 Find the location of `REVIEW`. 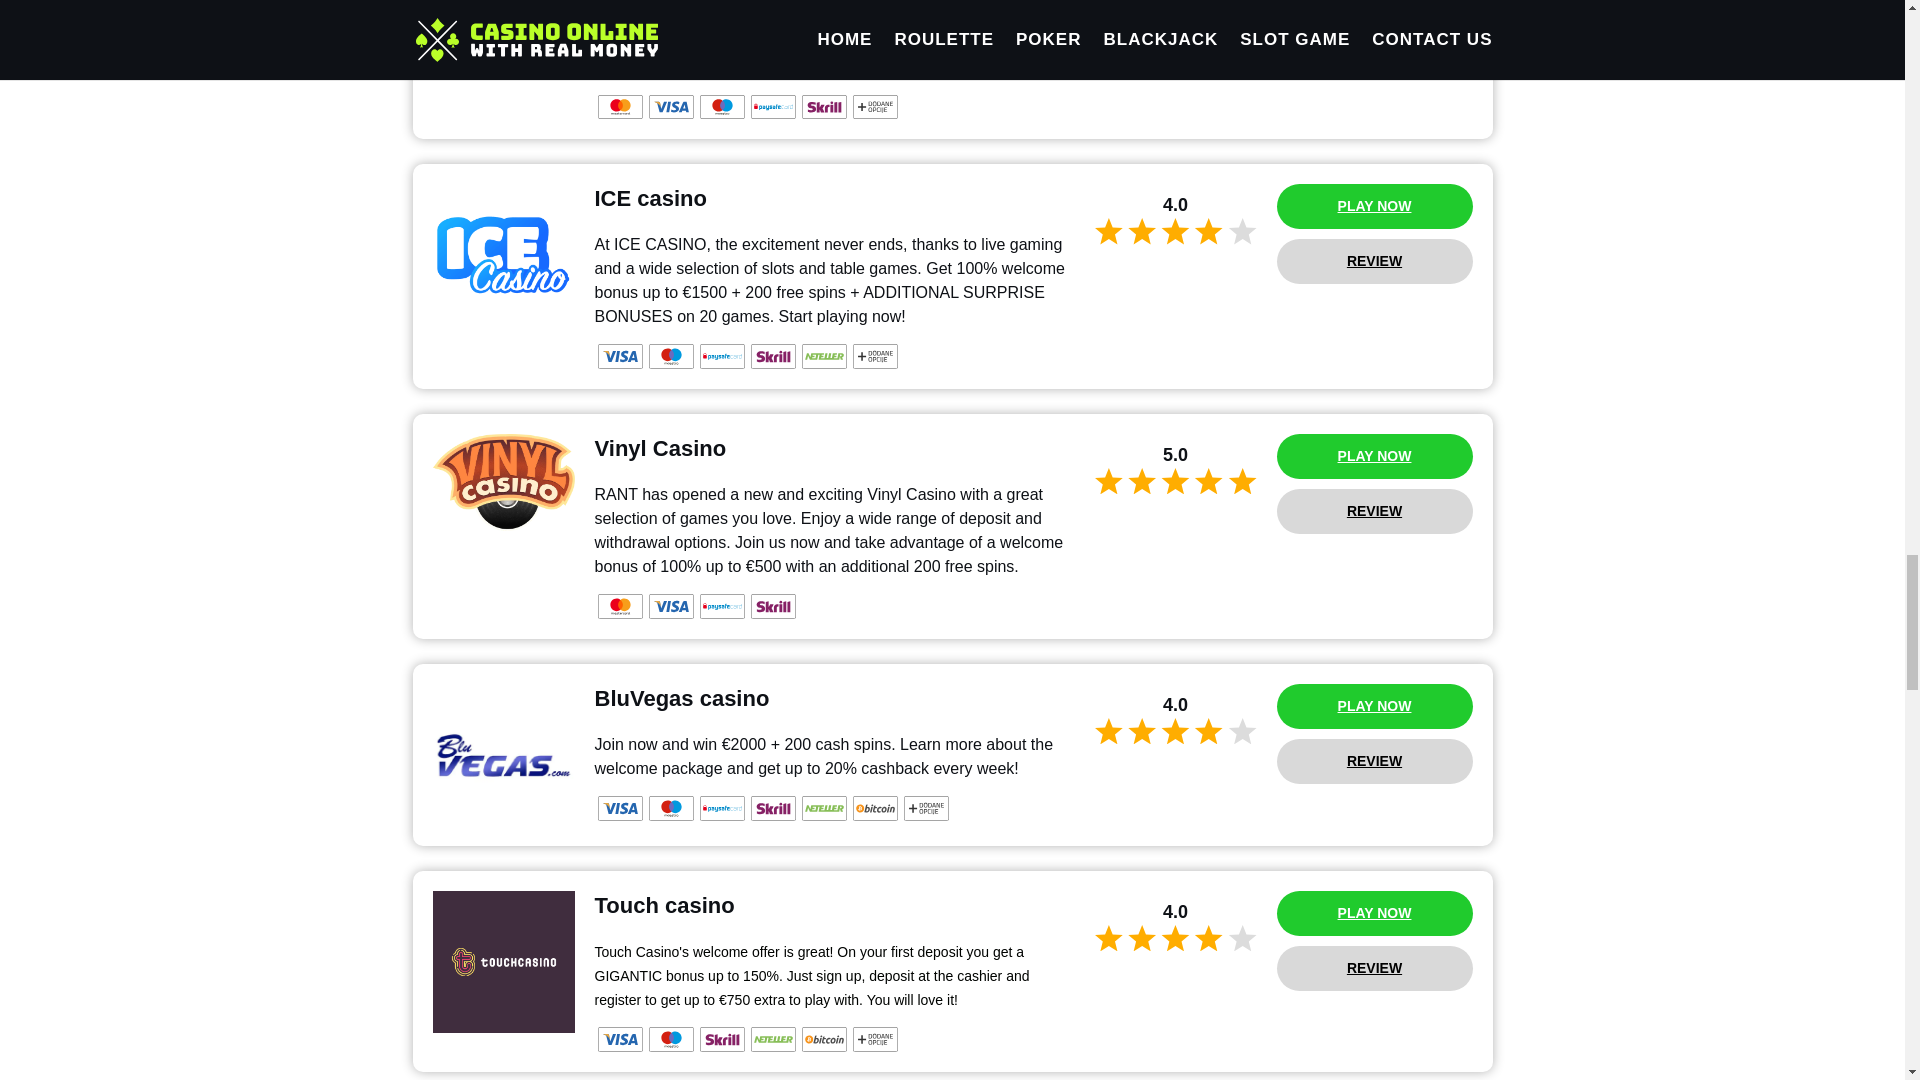

REVIEW is located at coordinates (1374, 968).